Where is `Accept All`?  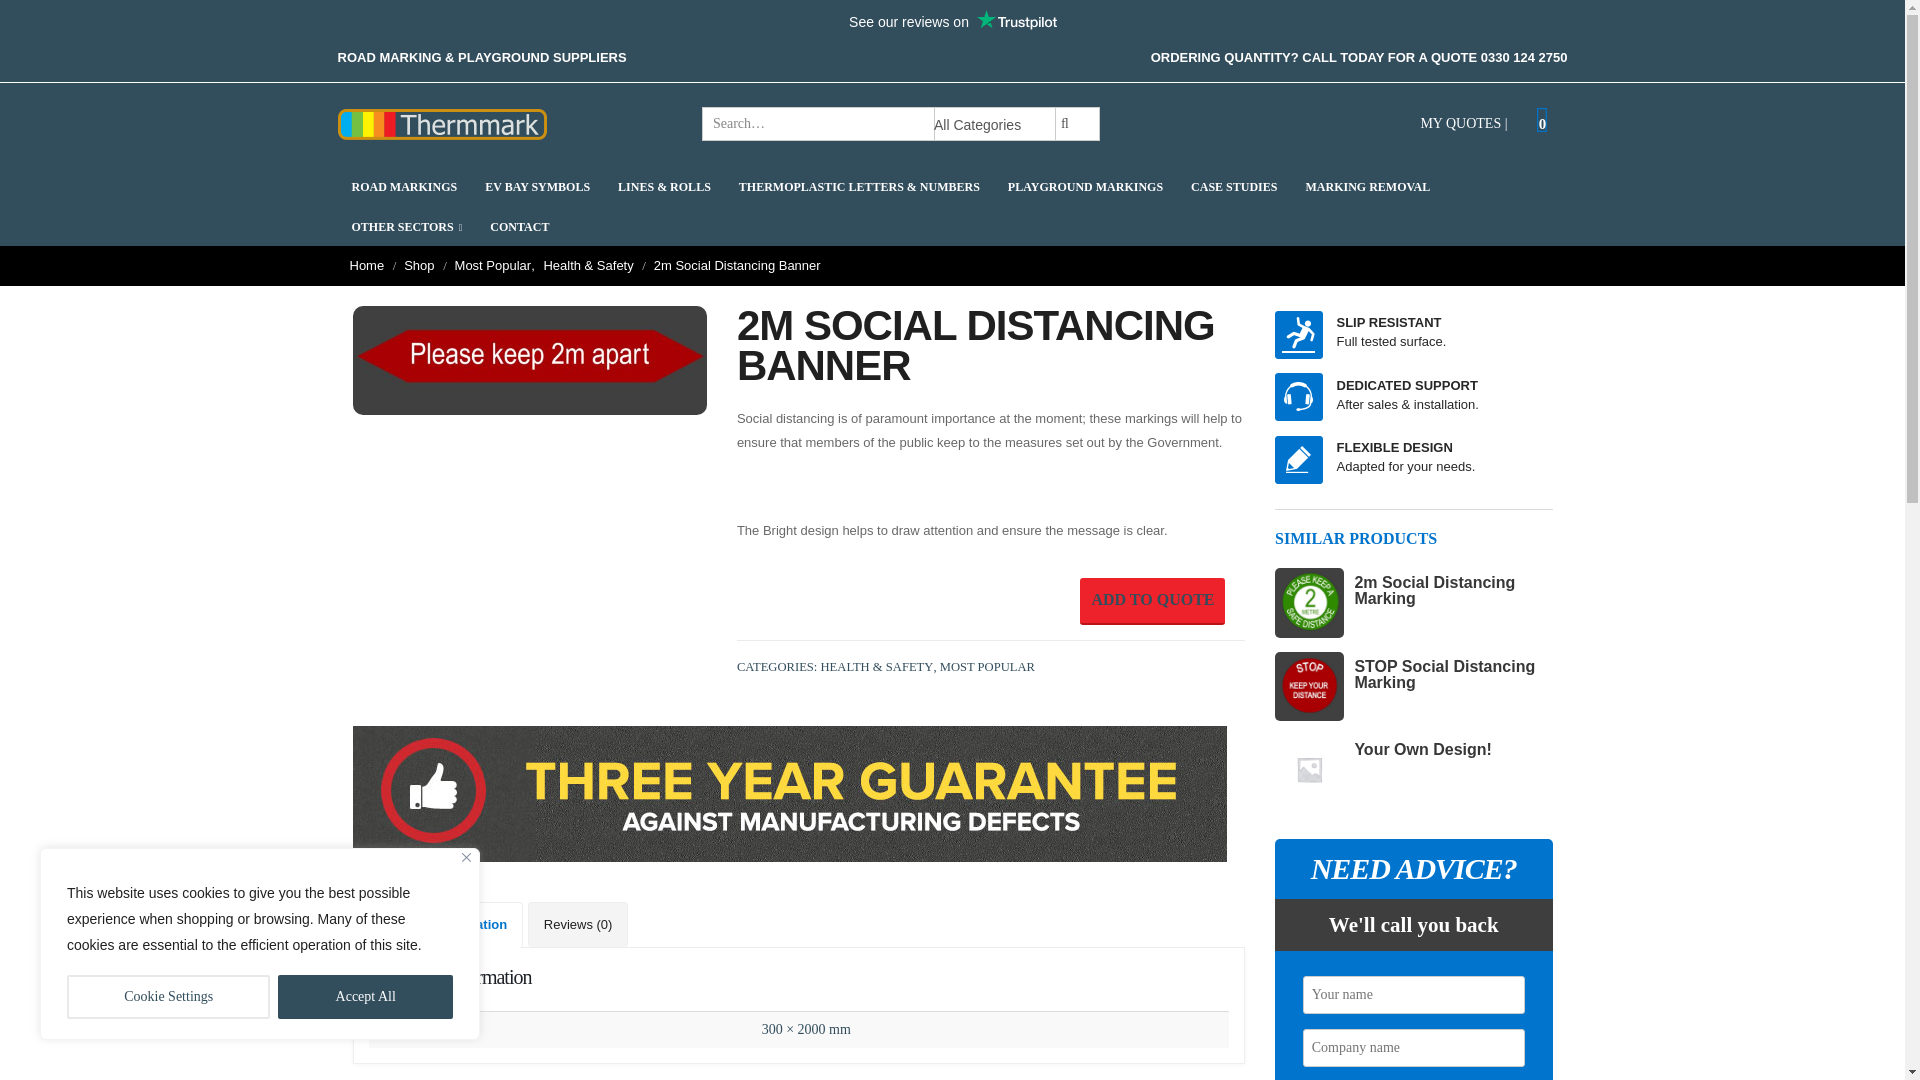
Accept All is located at coordinates (366, 997).